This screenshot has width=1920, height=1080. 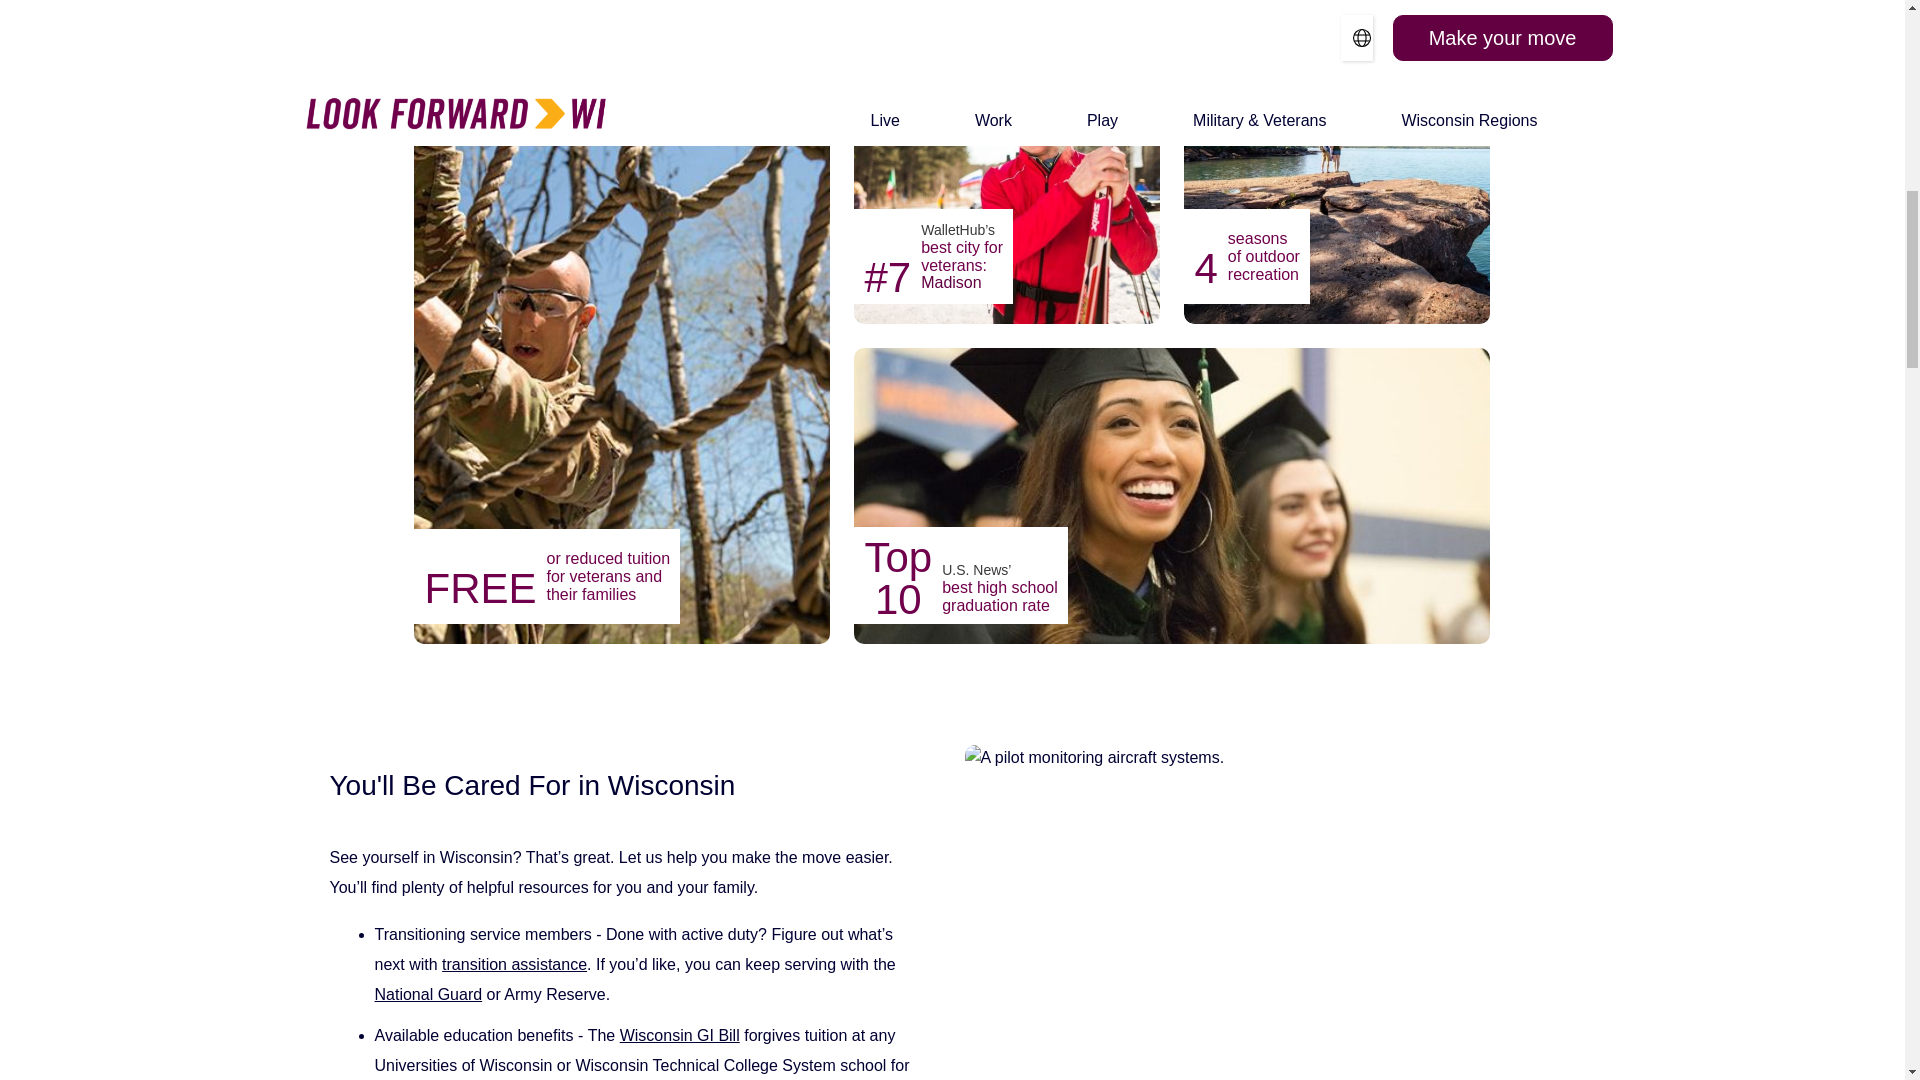 What do you see at coordinates (680, 1036) in the screenshot?
I see `Wisconsin GI Bill` at bounding box center [680, 1036].